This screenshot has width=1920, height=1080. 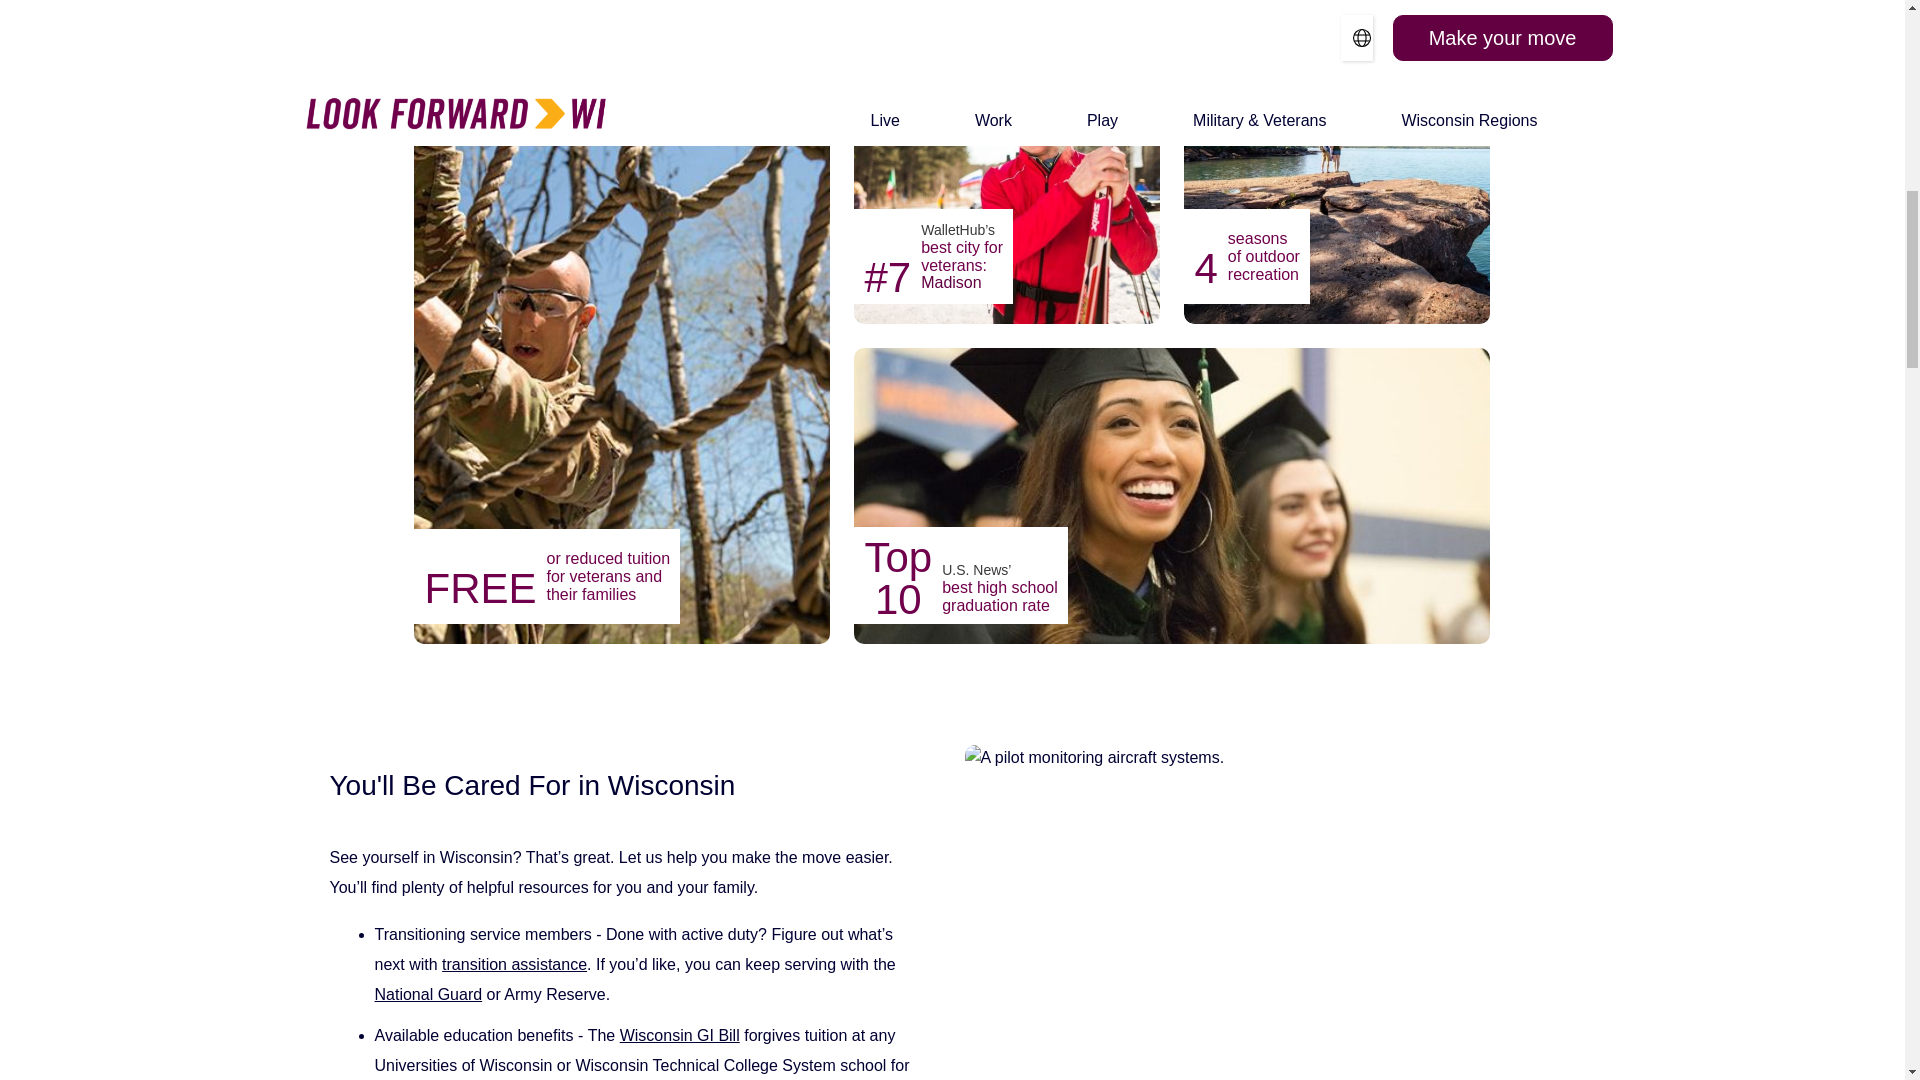 What do you see at coordinates (680, 1036) in the screenshot?
I see `Wisconsin GI Bill` at bounding box center [680, 1036].